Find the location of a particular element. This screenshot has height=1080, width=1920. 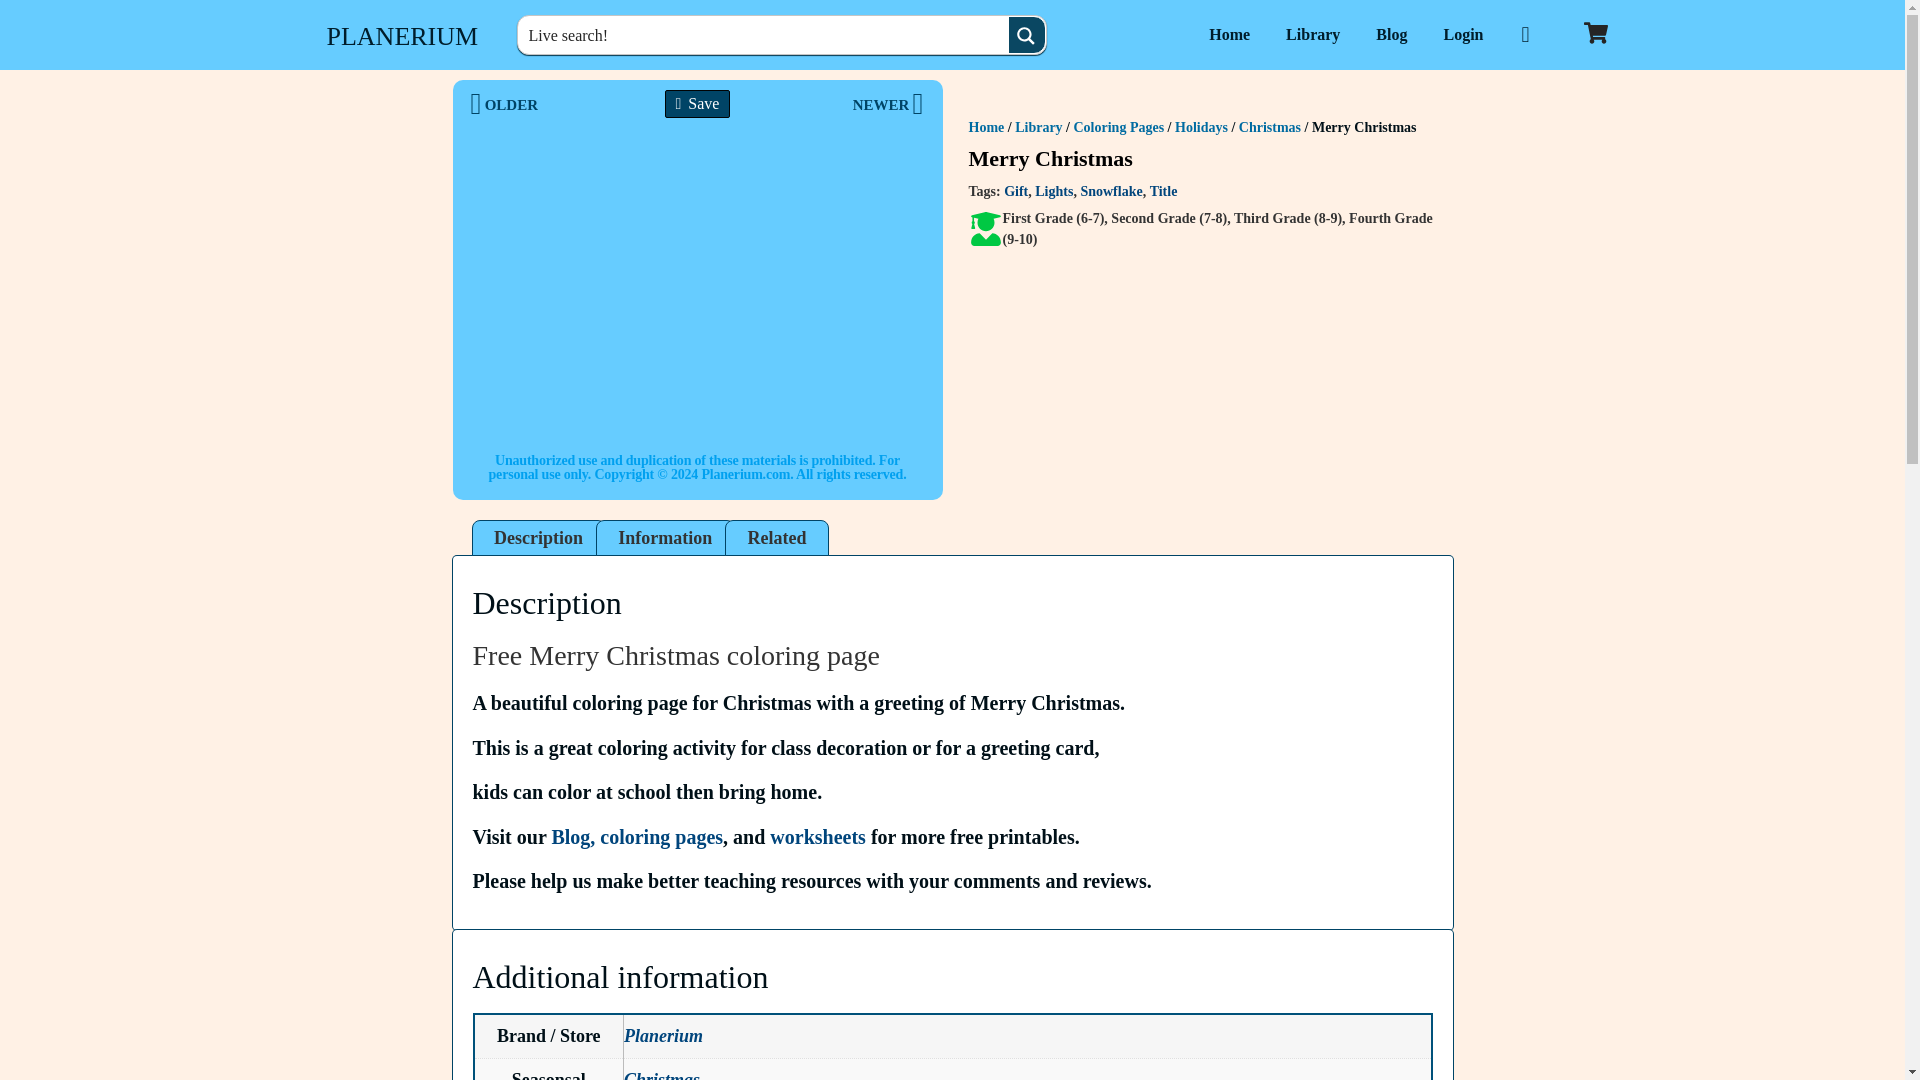

Library is located at coordinates (1312, 34).